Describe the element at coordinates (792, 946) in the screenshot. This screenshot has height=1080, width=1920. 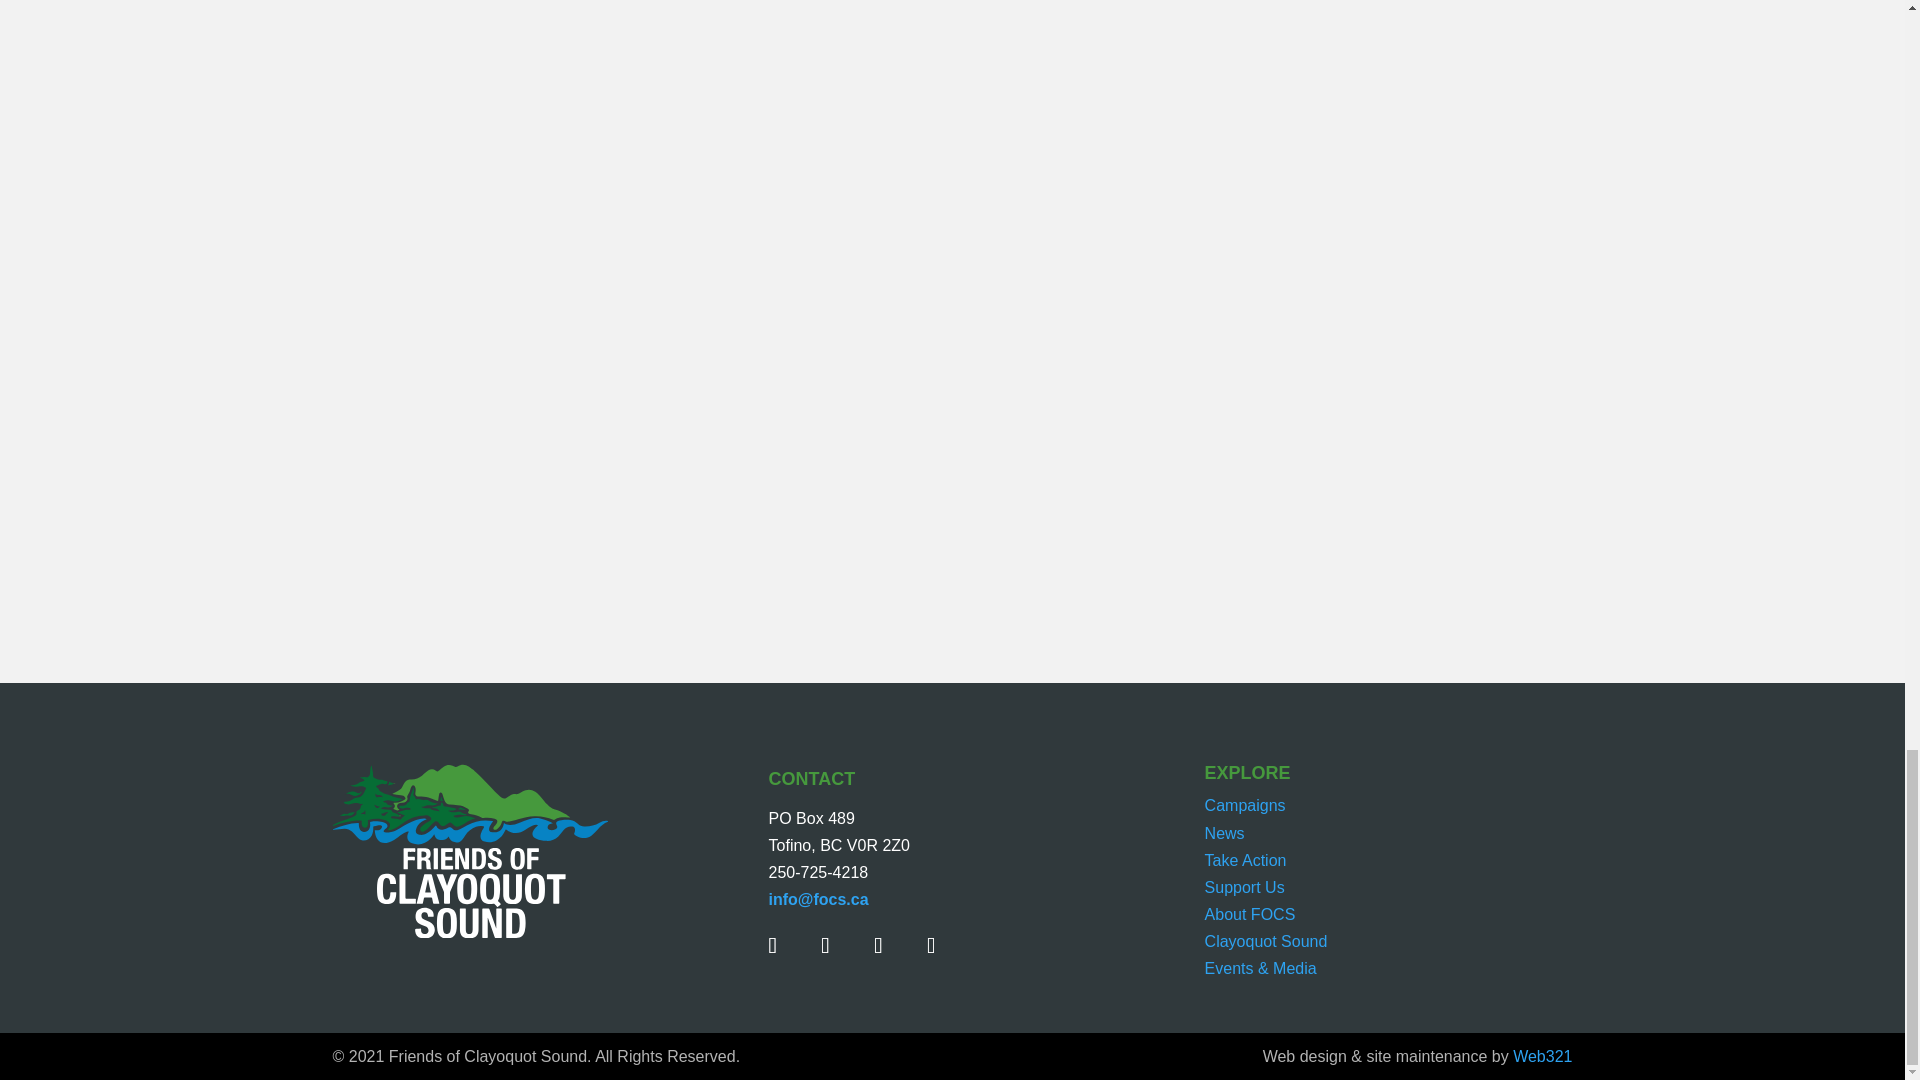
I see `Follow on Facebook` at that location.